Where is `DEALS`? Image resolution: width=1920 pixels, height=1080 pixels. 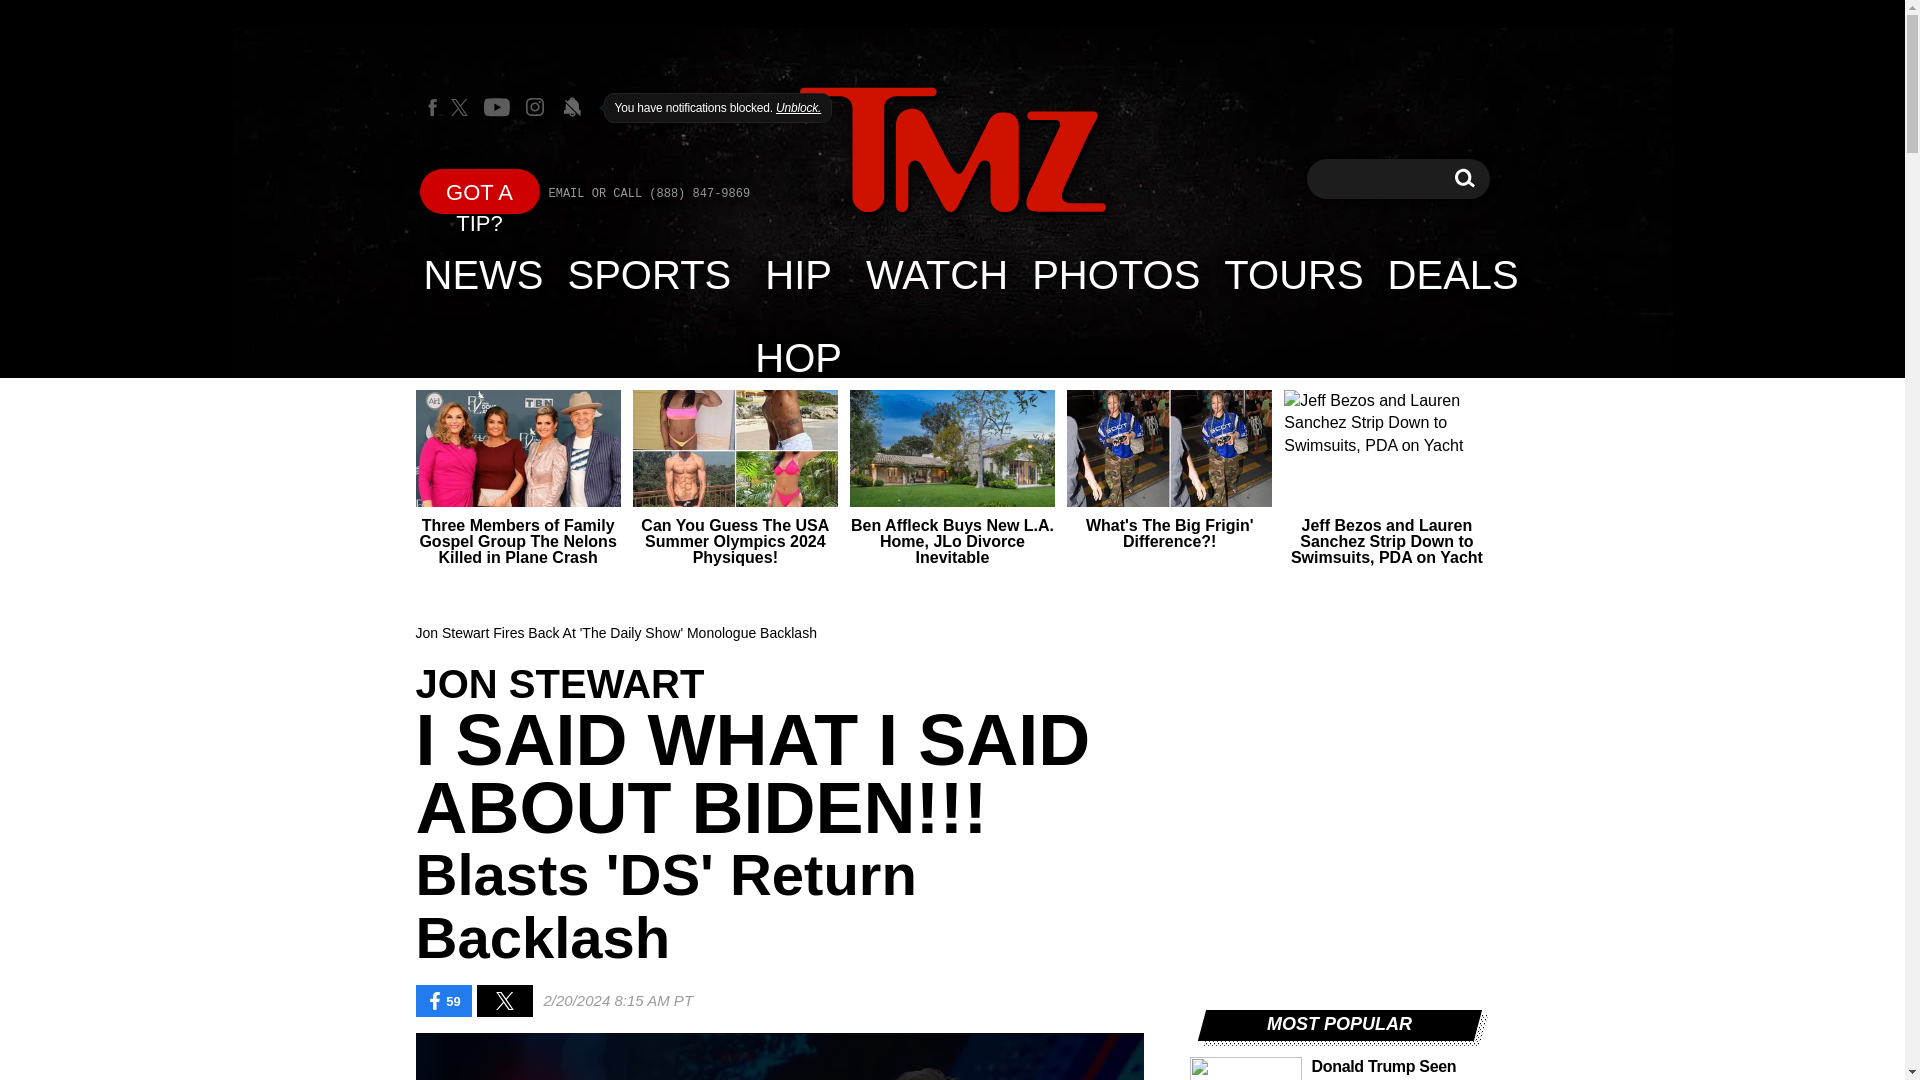 DEALS is located at coordinates (1453, 274).